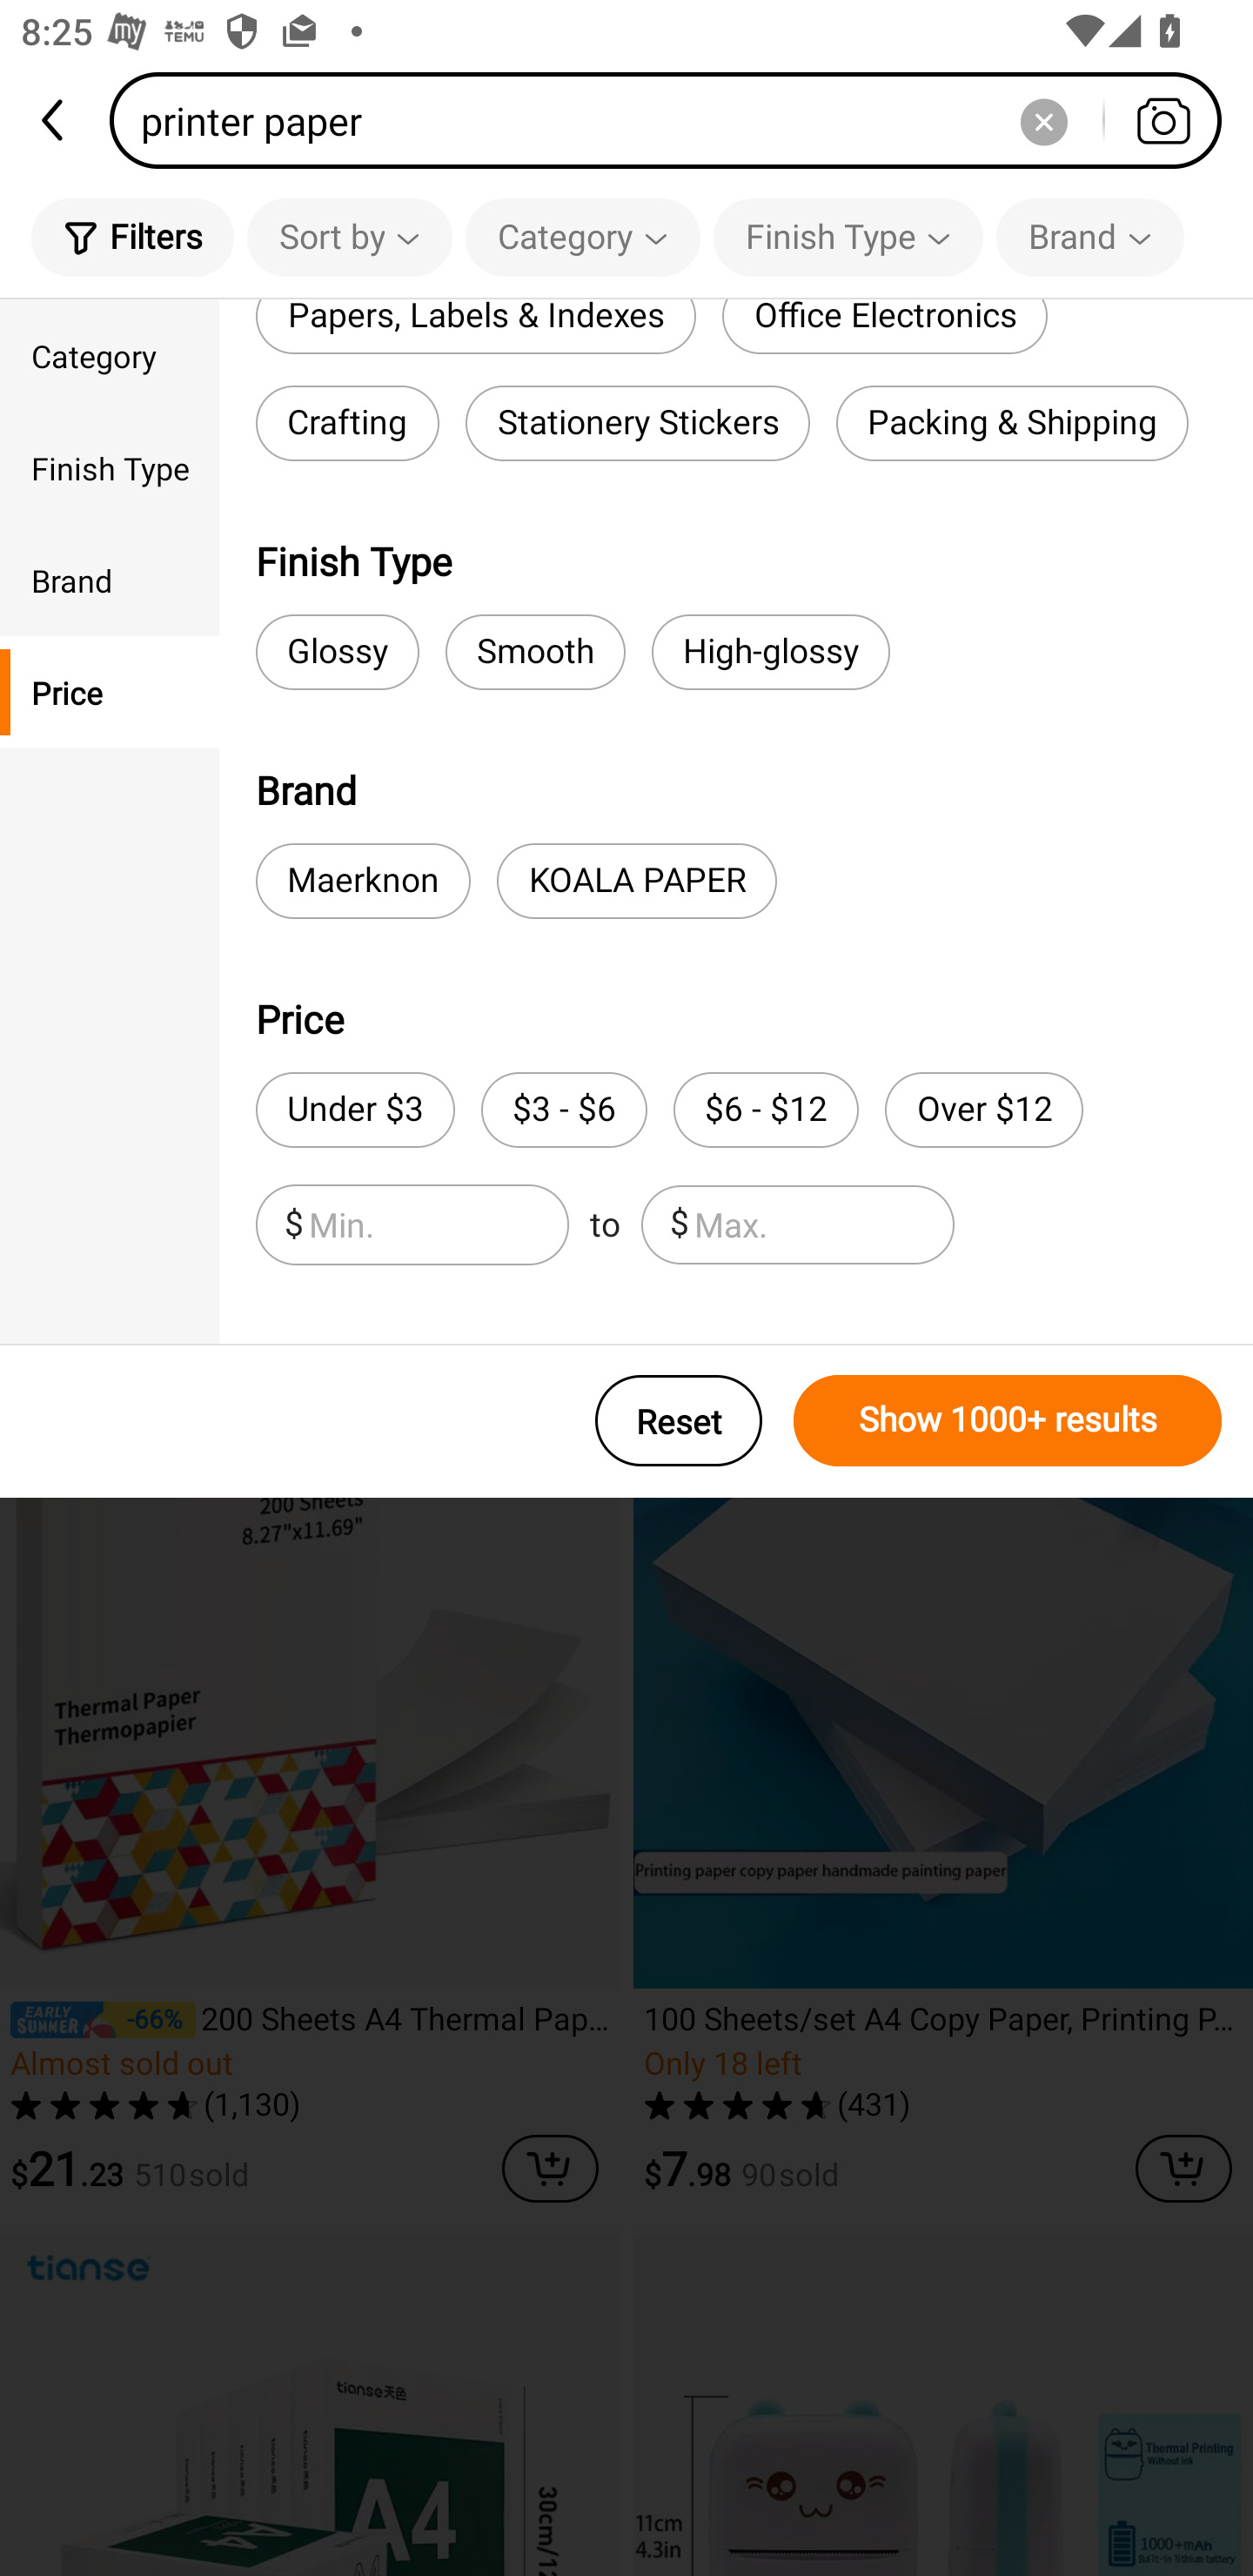  Describe the element at coordinates (55, 120) in the screenshot. I see `back` at that location.